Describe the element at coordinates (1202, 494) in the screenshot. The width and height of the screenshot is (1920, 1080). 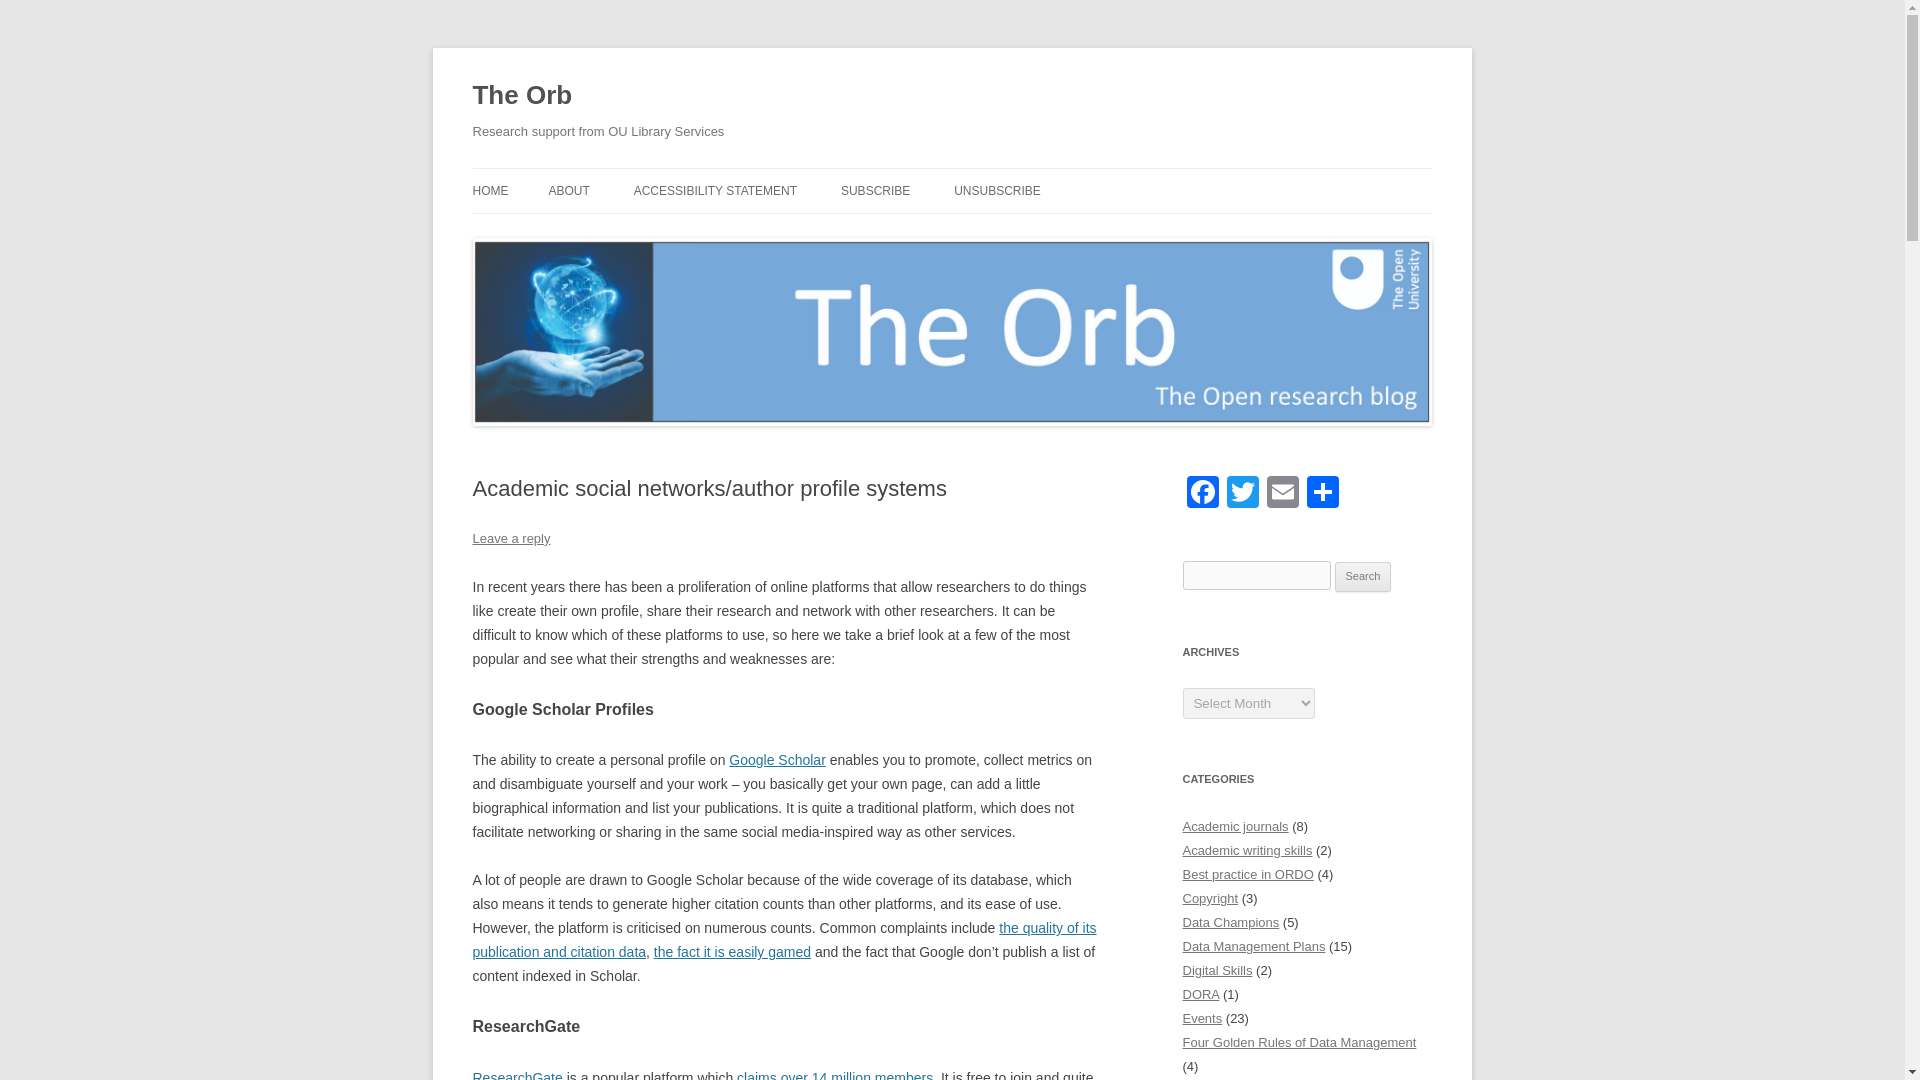
I see `Facebook` at that location.